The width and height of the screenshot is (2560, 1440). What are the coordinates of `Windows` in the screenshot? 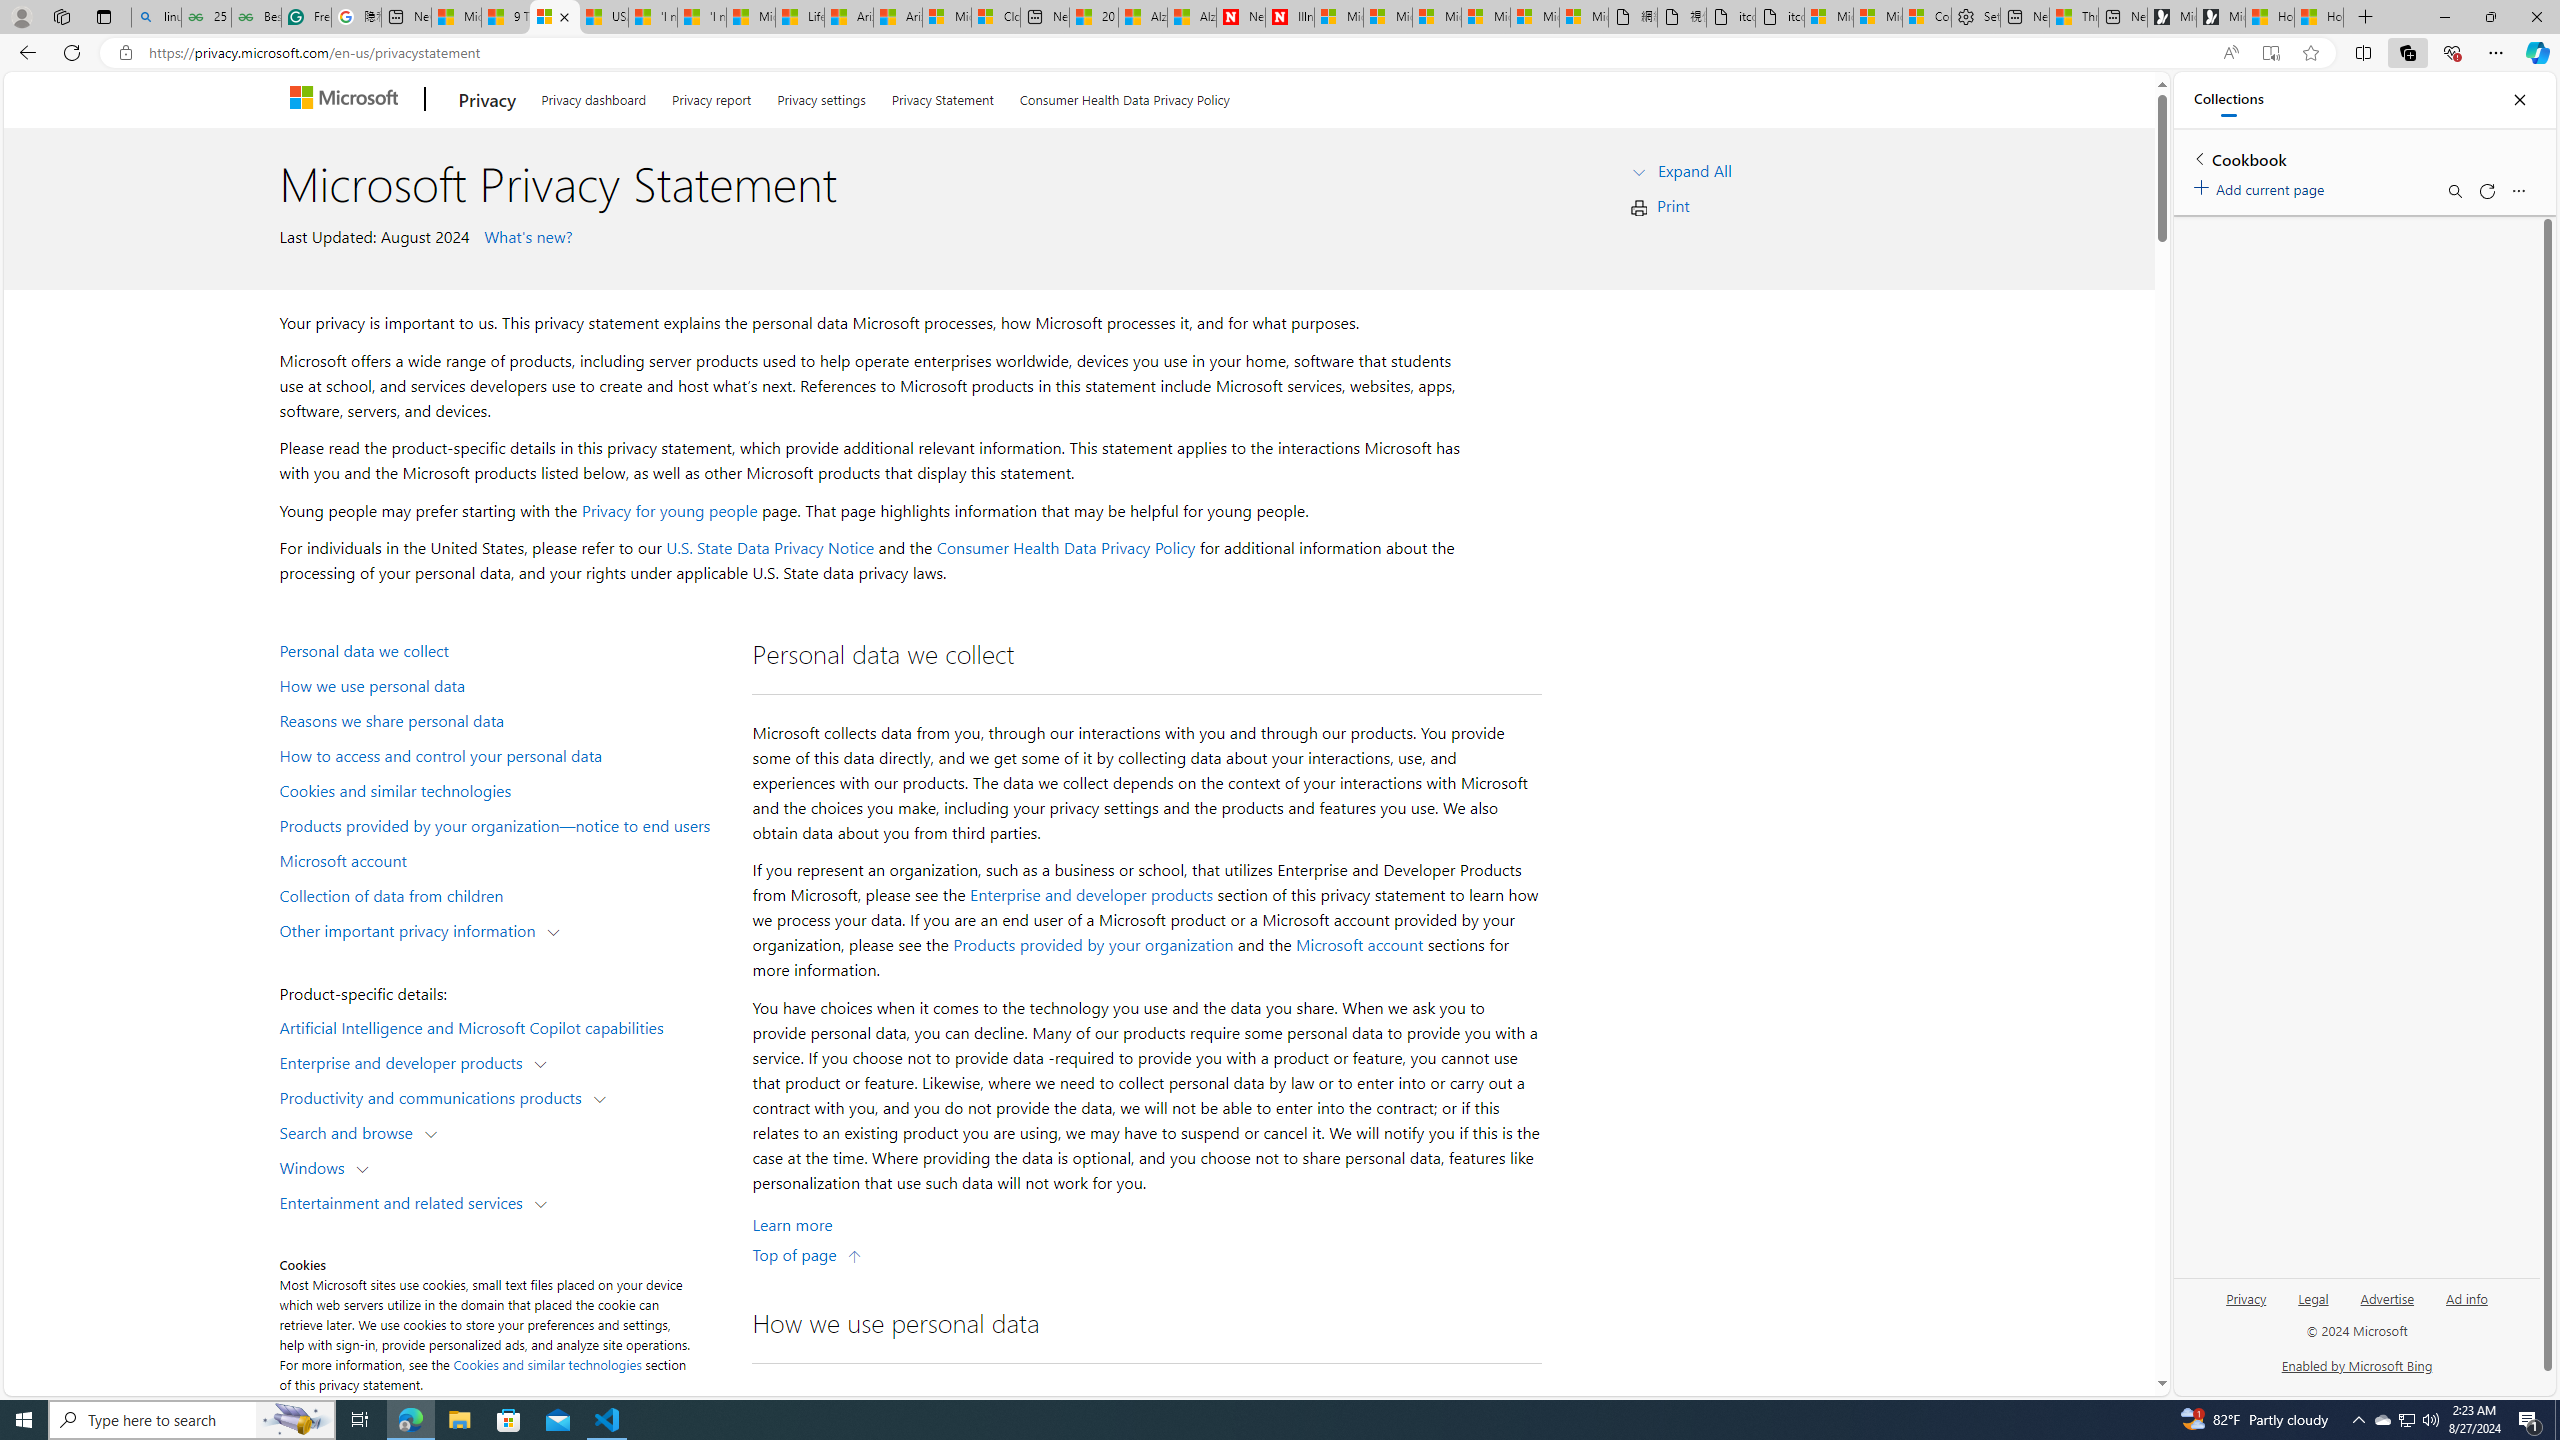 It's located at (317, 1166).